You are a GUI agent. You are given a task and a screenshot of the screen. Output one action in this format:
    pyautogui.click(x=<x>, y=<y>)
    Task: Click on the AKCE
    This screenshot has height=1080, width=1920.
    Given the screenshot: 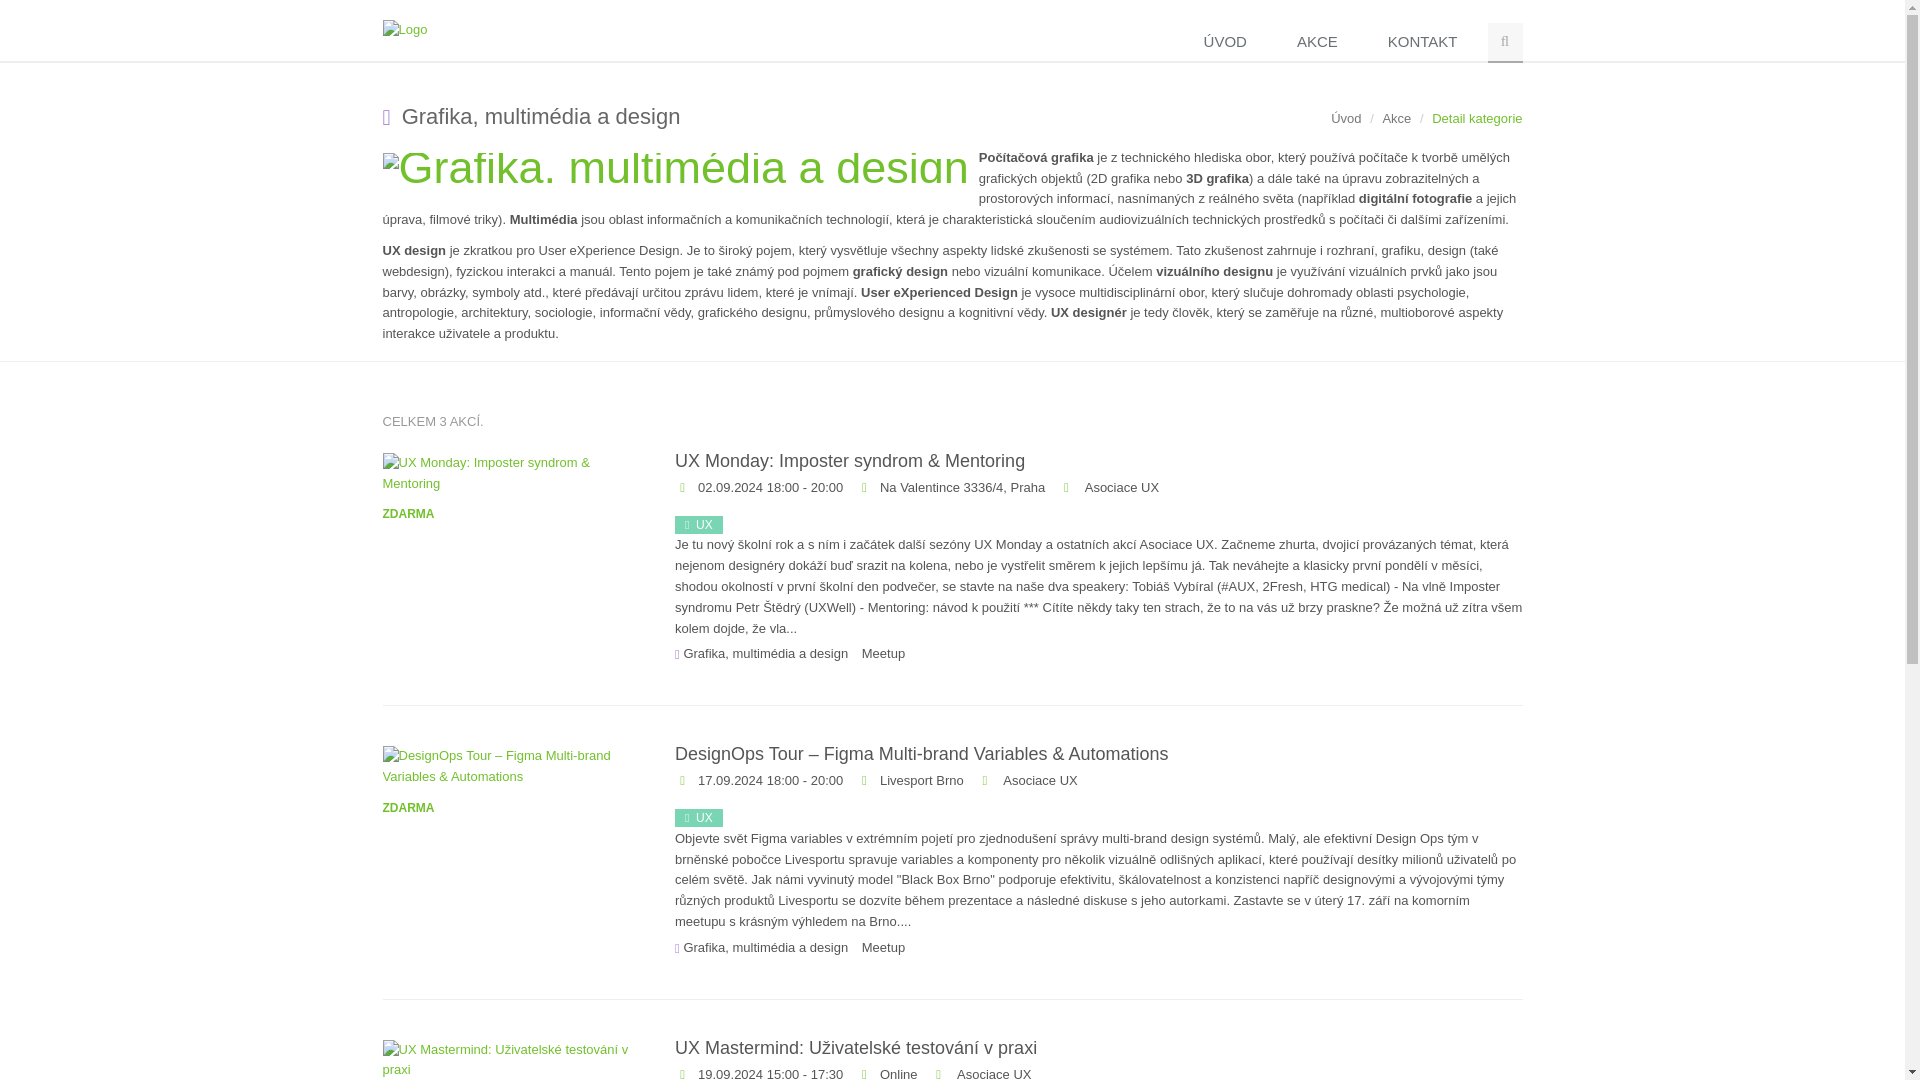 What is the action you would take?
    pyautogui.click(x=1322, y=42)
    